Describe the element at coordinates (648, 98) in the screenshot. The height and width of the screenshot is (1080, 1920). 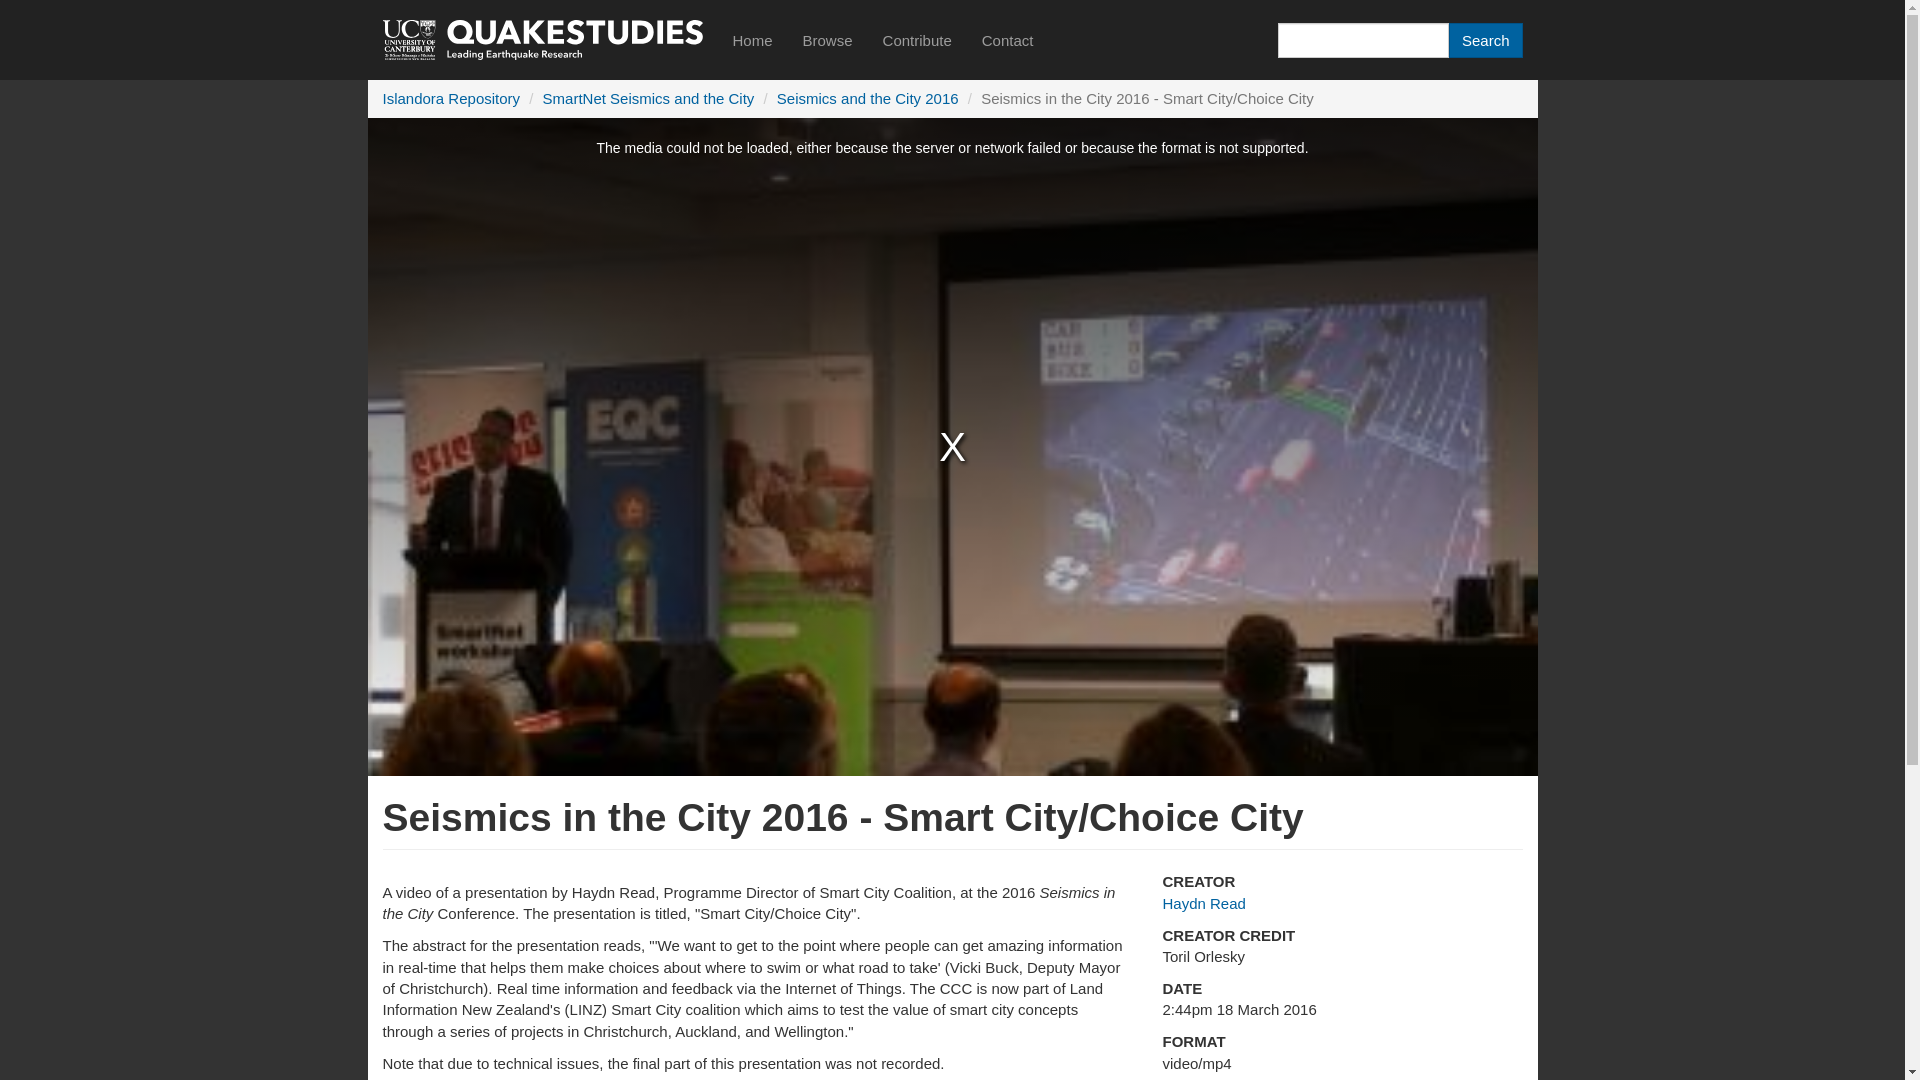
I see `SmartNet Seismics and the City` at that location.